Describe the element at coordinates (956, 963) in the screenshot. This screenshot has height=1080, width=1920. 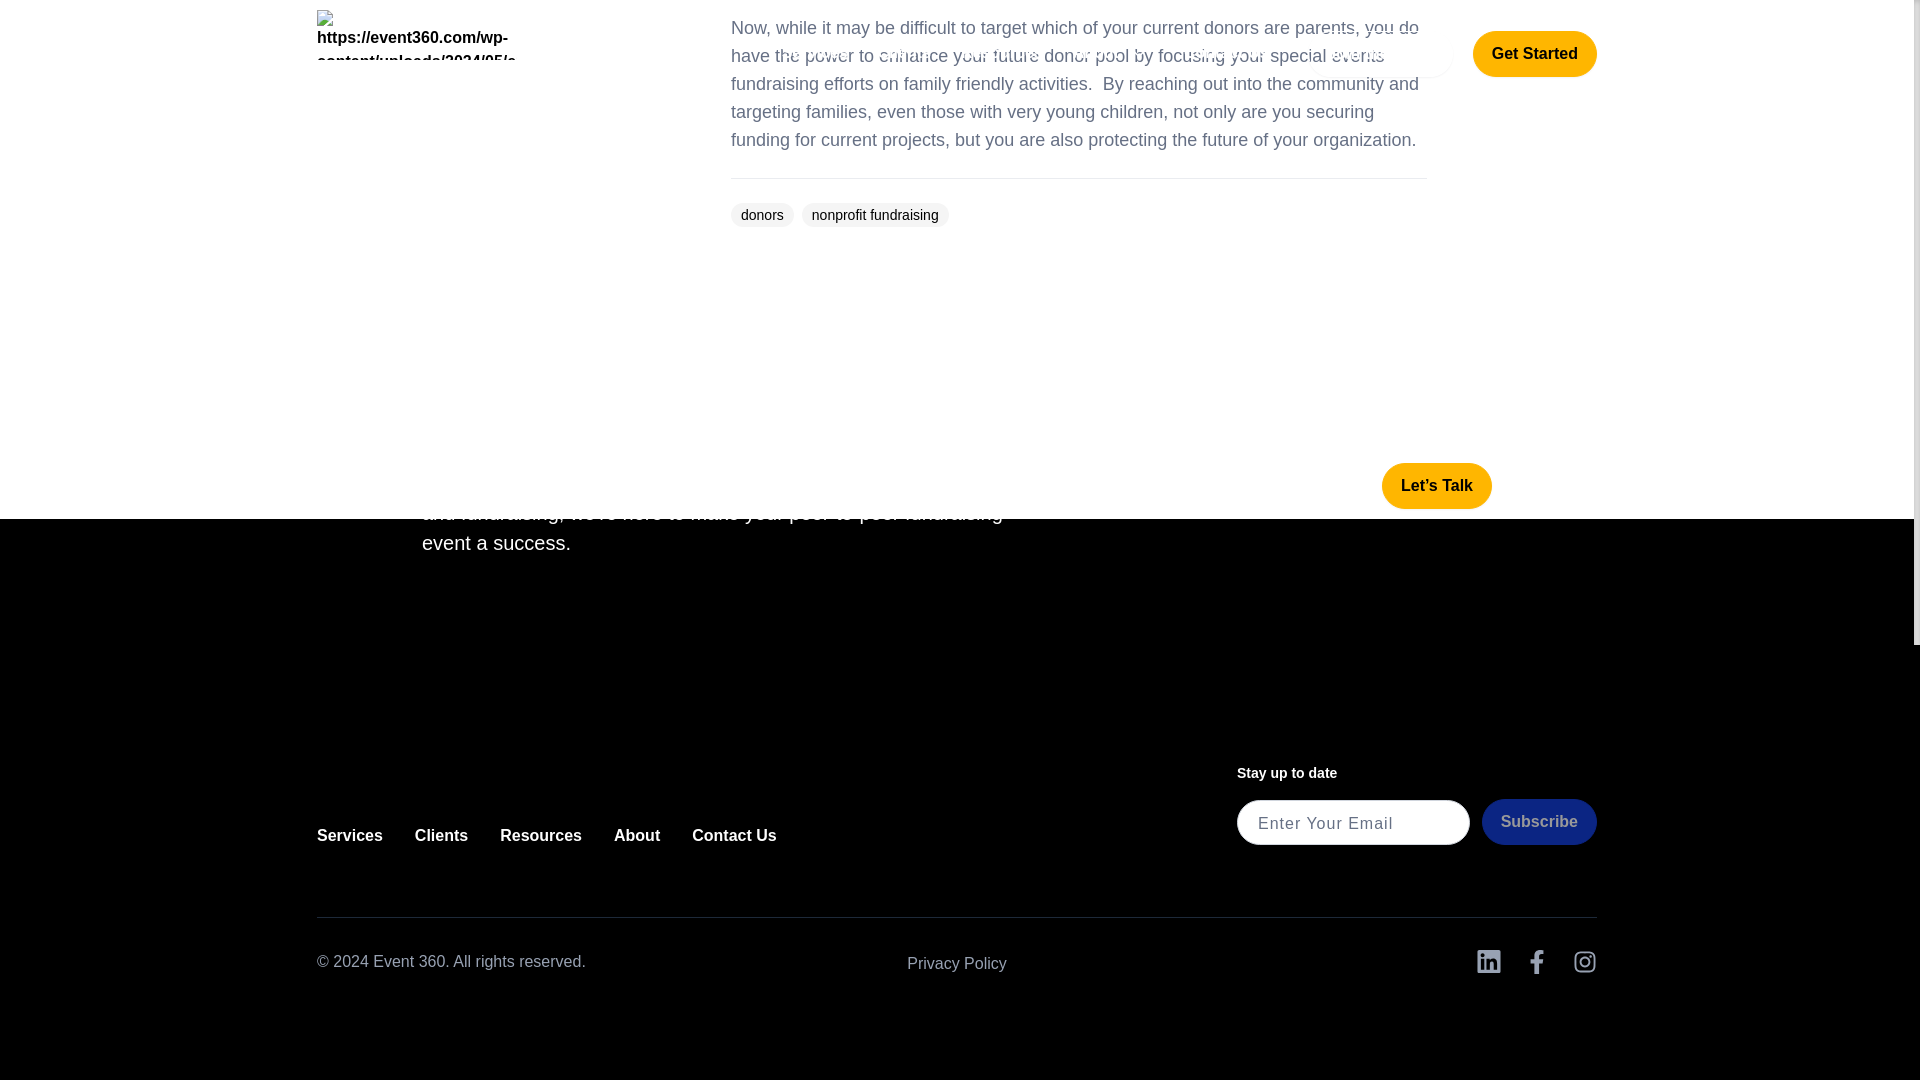
I see `Privacy Policy` at that location.